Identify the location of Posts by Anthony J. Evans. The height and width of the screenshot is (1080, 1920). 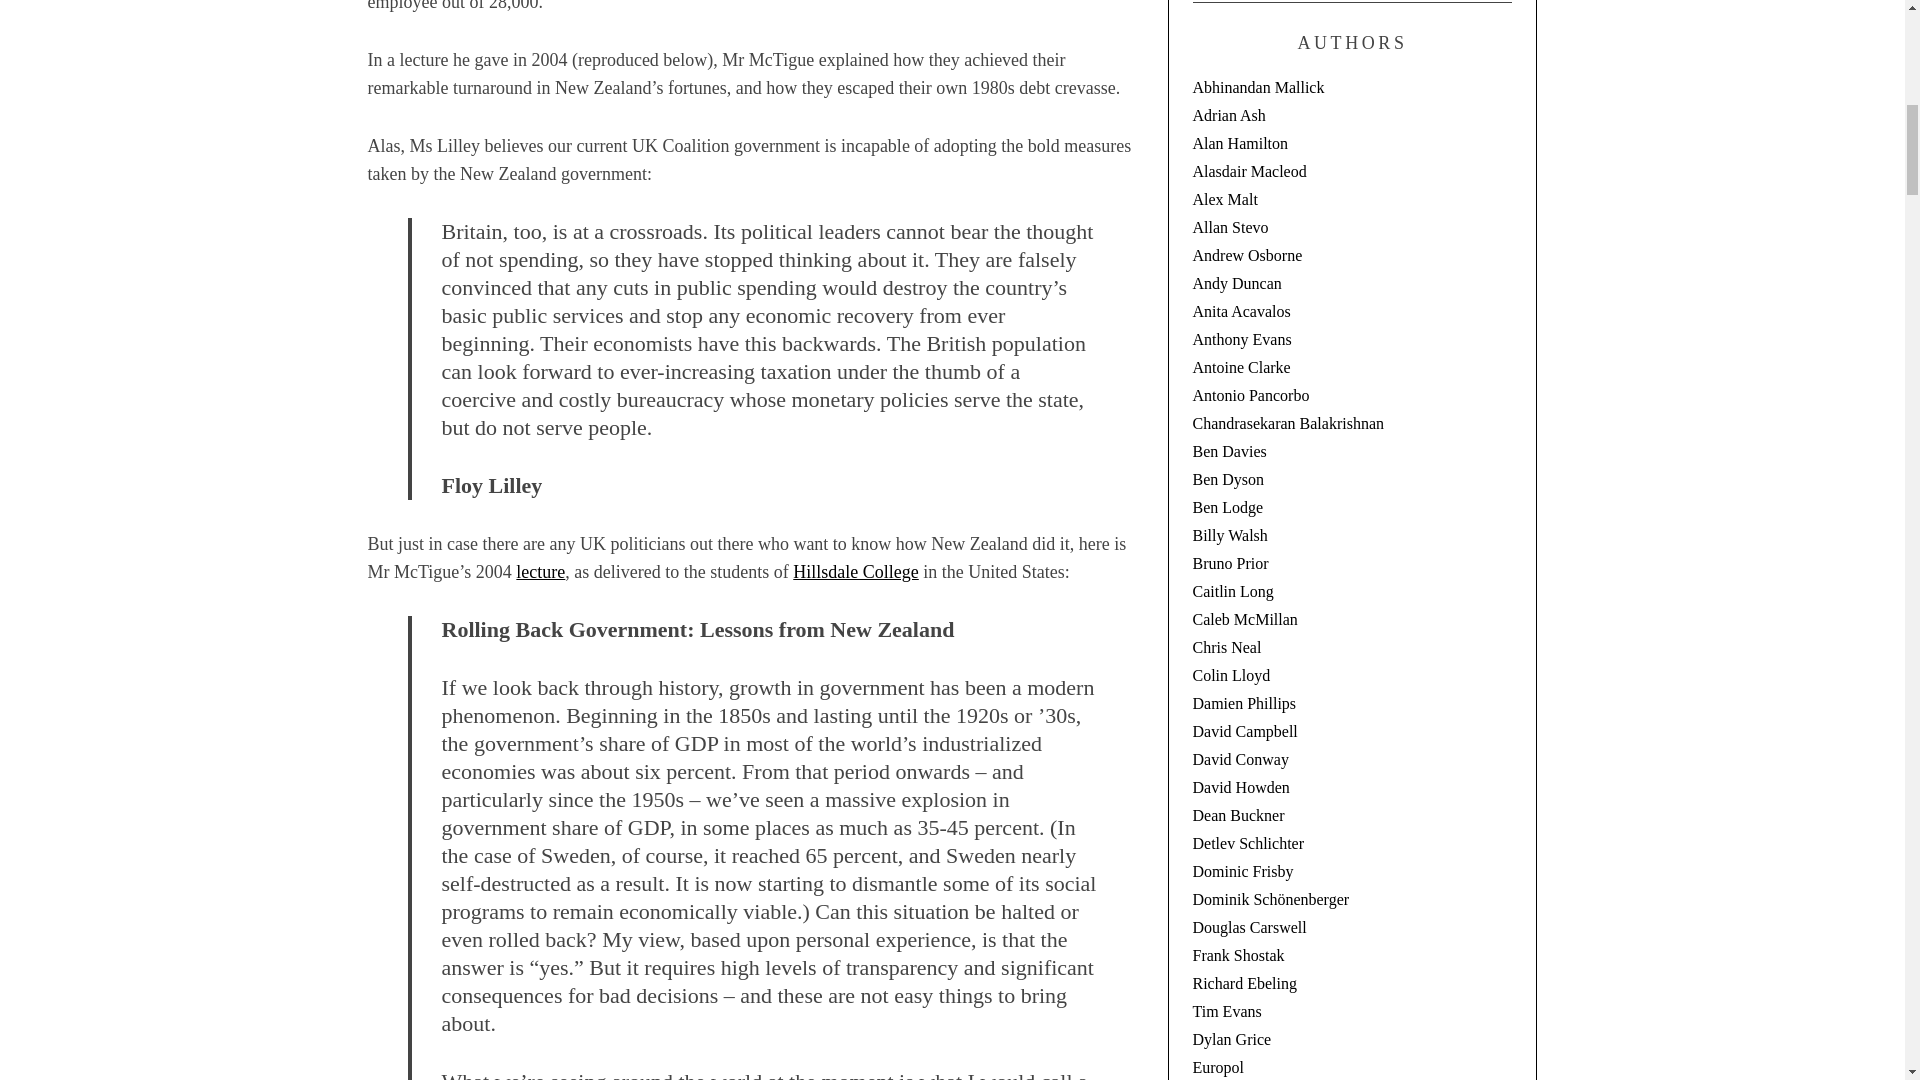
(1241, 338).